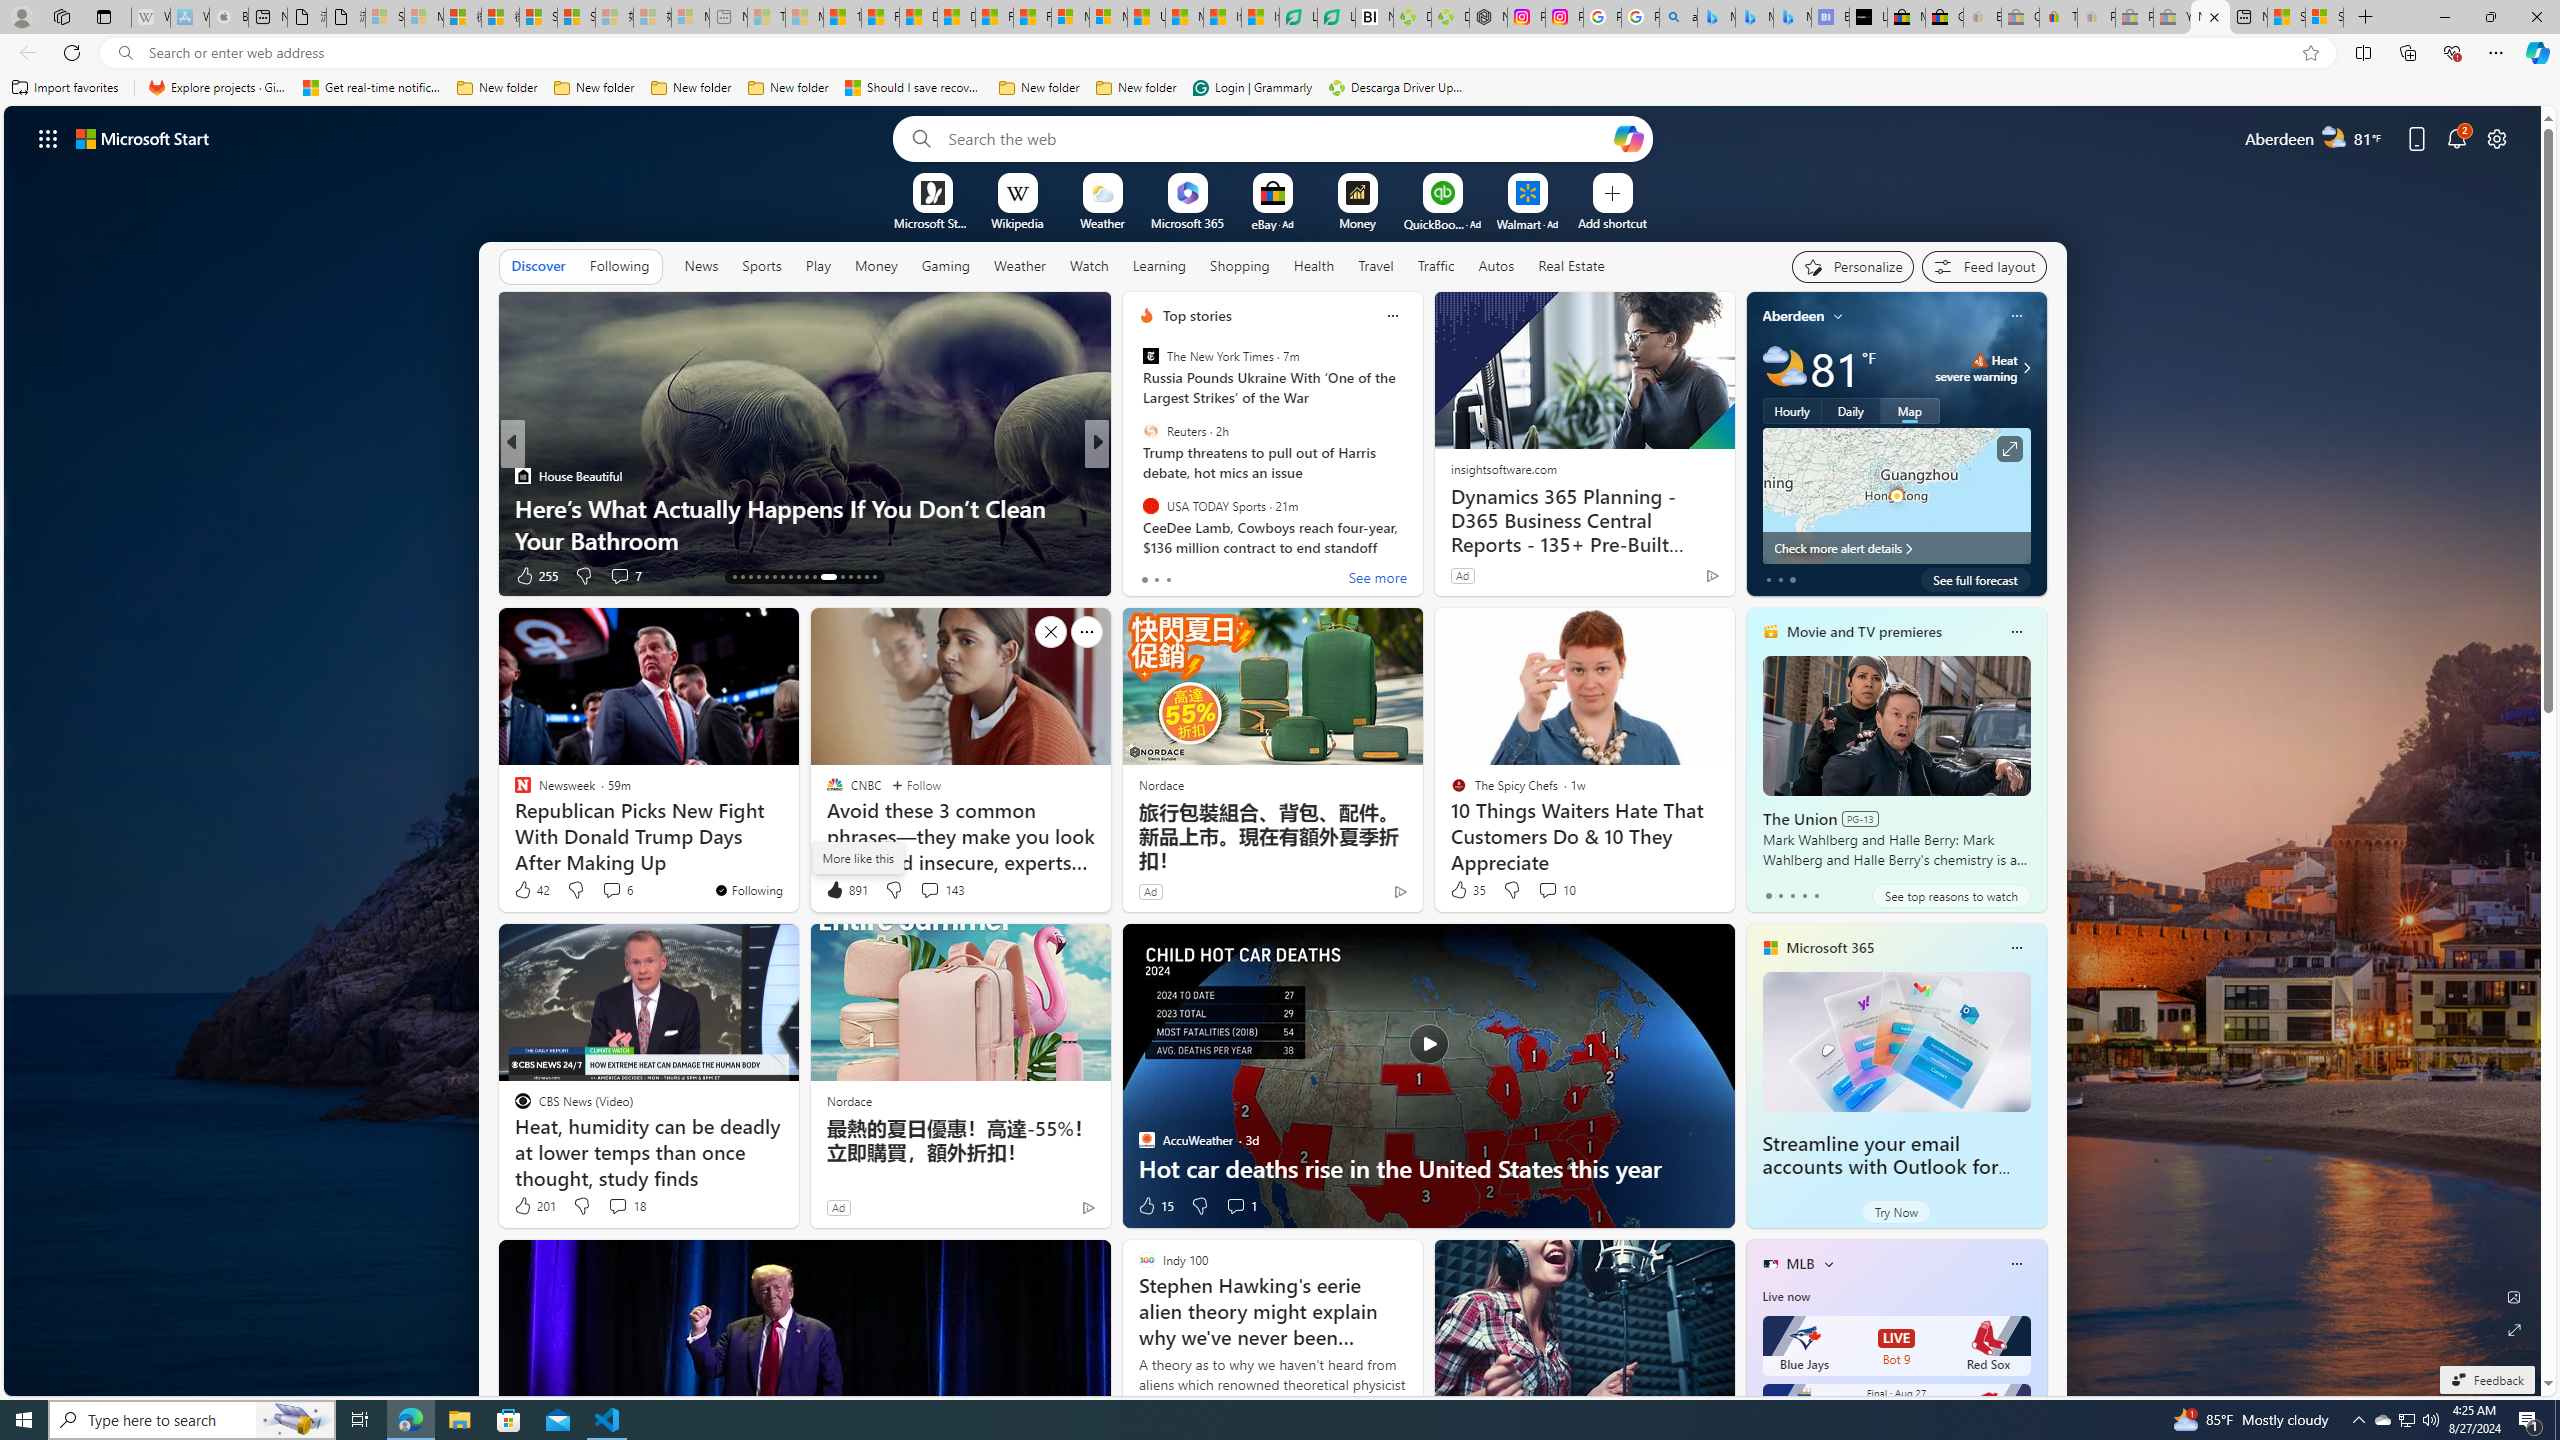 Image resolution: width=2560 pixels, height=1440 pixels. What do you see at coordinates (1150, 505) in the screenshot?
I see `USA TODAY Sports` at bounding box center [1150, 505].